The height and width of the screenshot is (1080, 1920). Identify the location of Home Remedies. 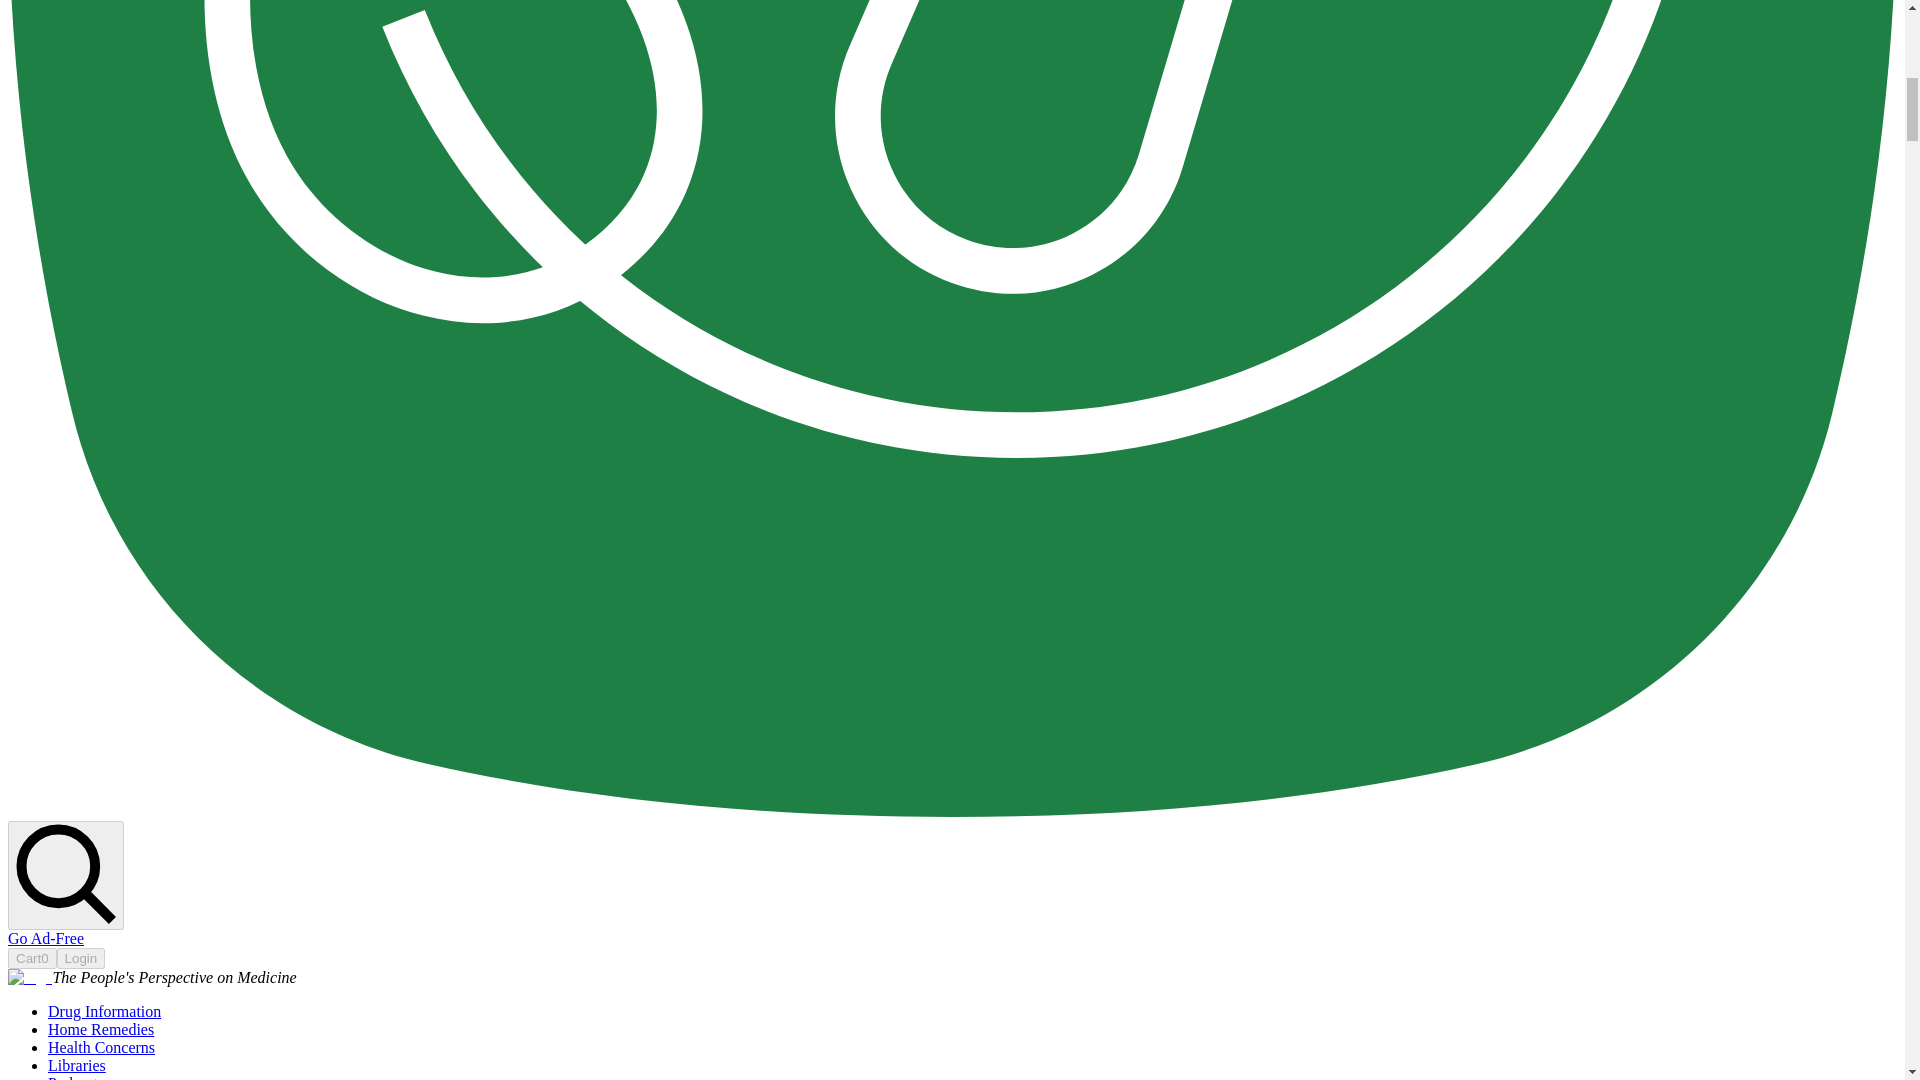
(100, 1028).